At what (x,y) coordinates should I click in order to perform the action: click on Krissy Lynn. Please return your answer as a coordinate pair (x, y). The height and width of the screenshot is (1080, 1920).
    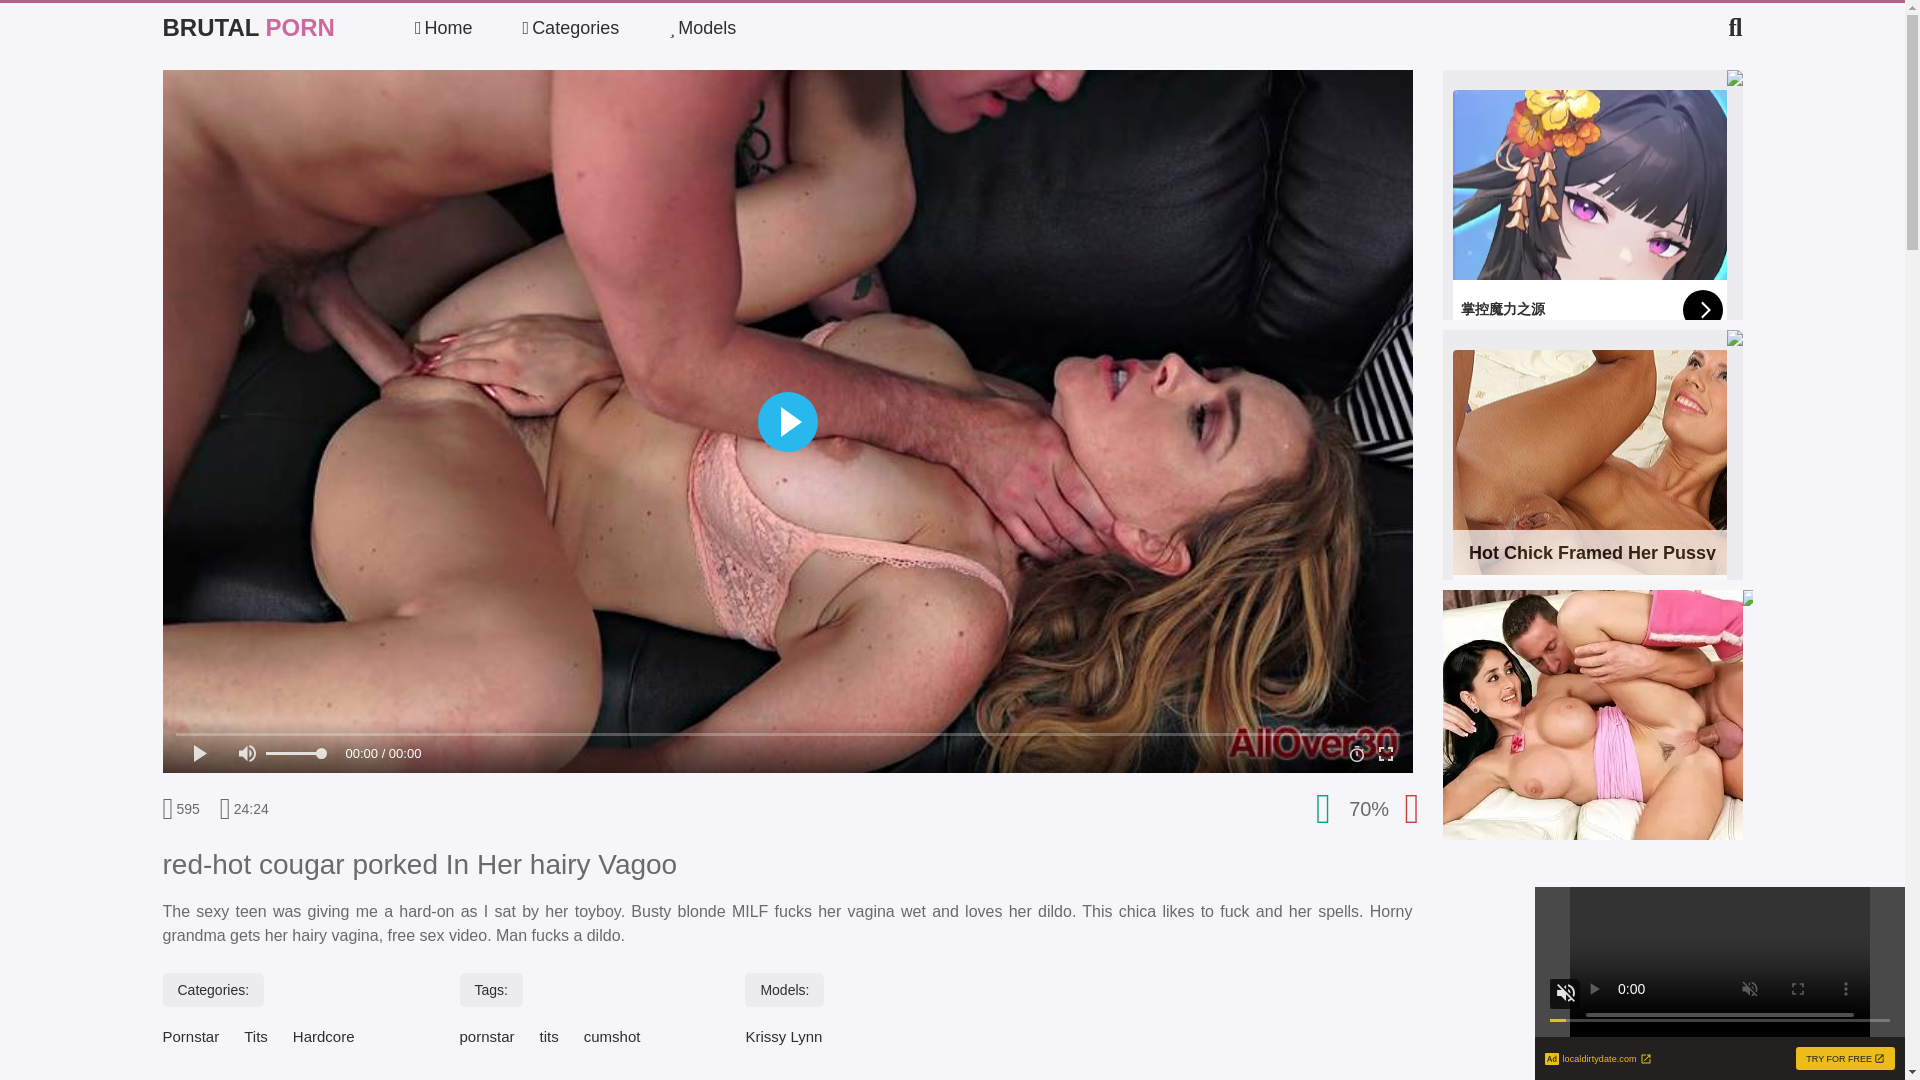
    Looking at the image, I should click on (1591, 474).